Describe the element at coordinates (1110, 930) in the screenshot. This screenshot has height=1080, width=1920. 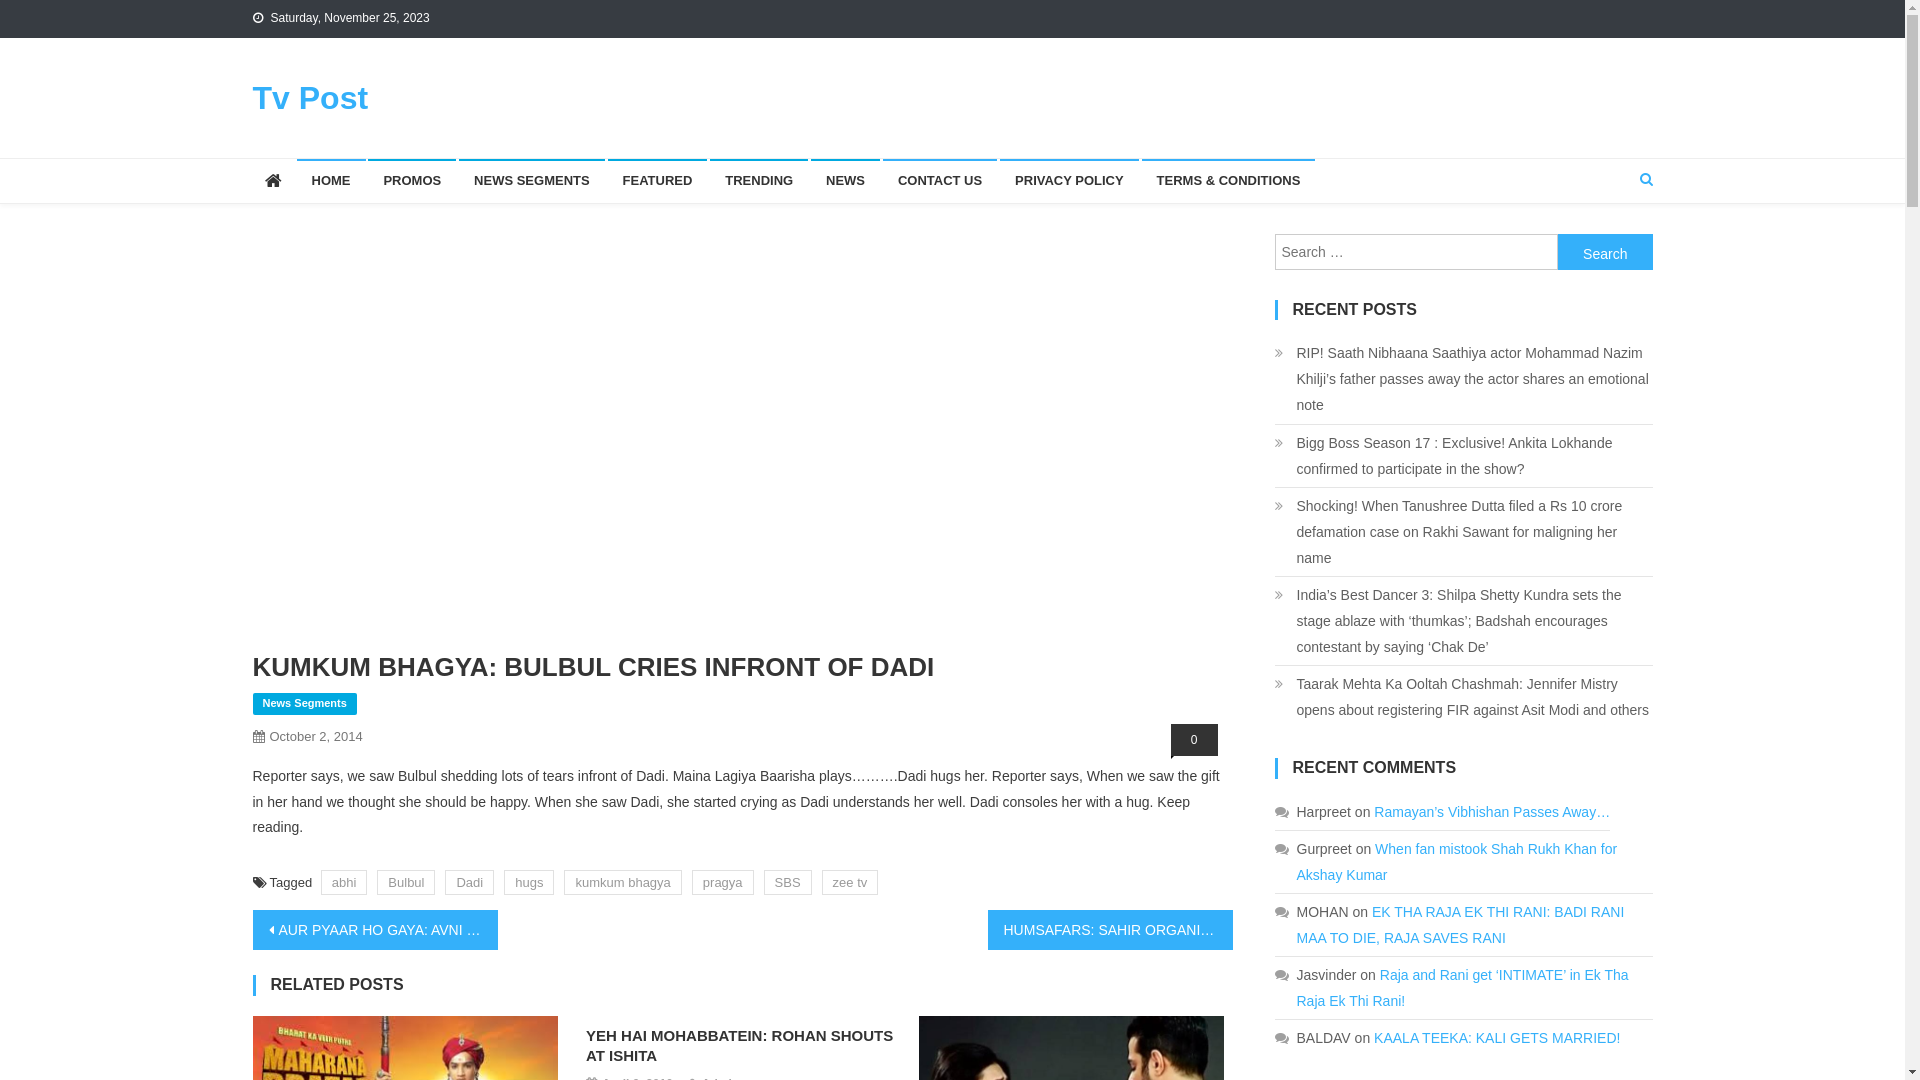
I see `HUMSAFARS: SAHIR ORGANIZES A FASHION SHOW` at that location.